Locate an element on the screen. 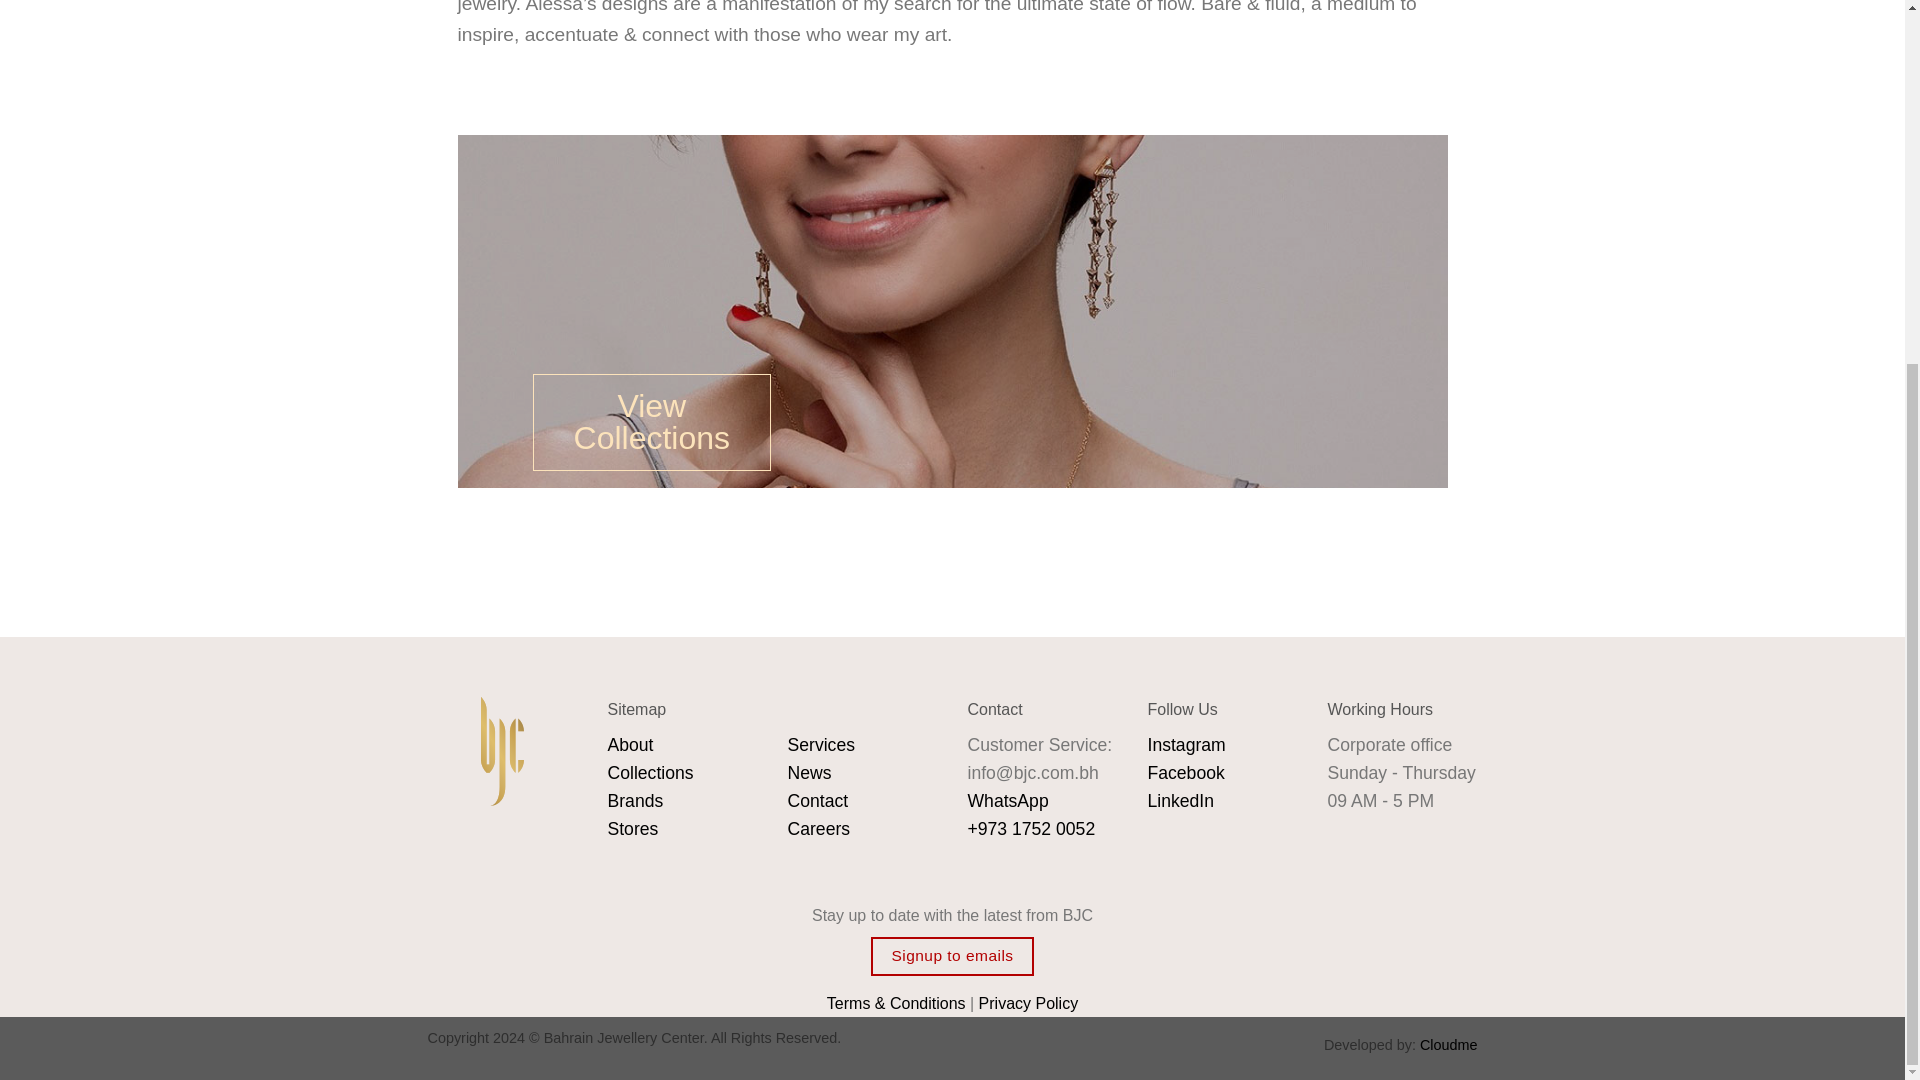  Services is located at coordinates (820, 744).